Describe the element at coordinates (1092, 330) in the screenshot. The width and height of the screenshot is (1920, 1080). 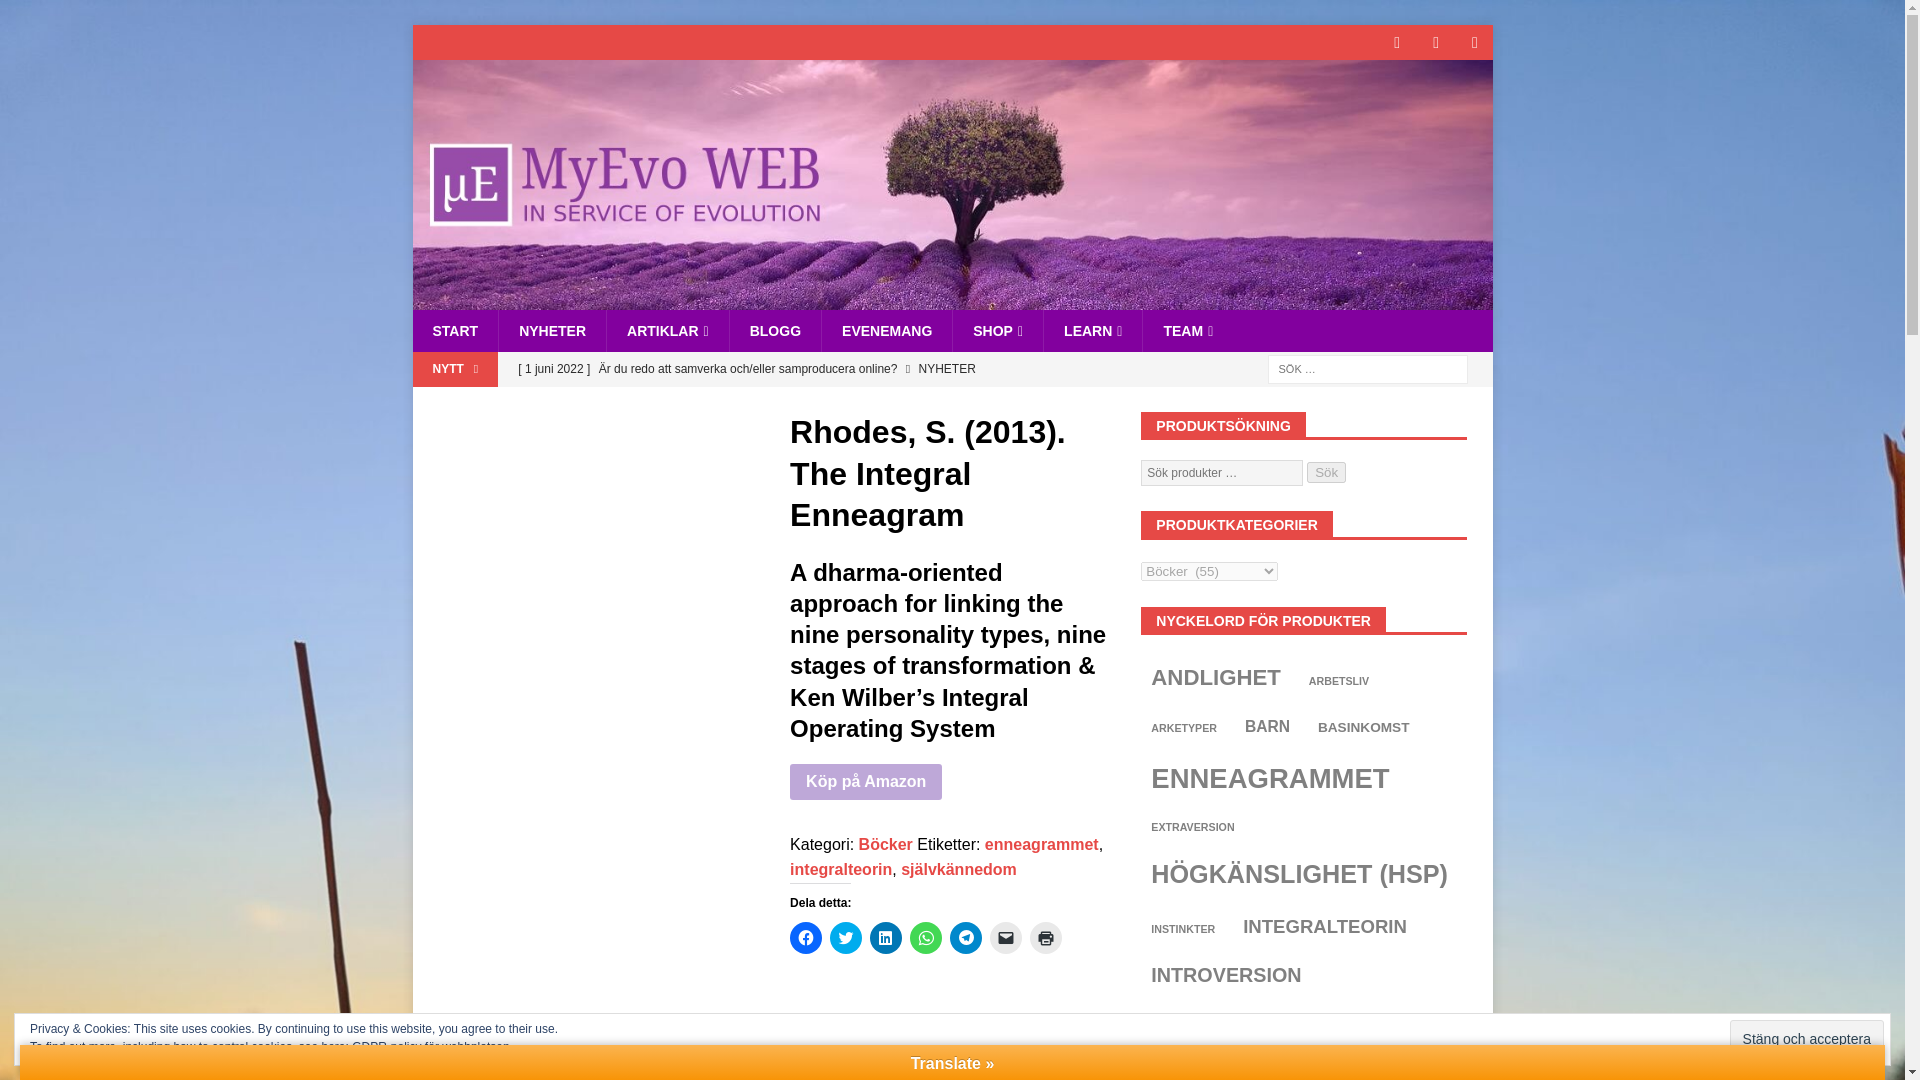
I see `LEARN` at that location.